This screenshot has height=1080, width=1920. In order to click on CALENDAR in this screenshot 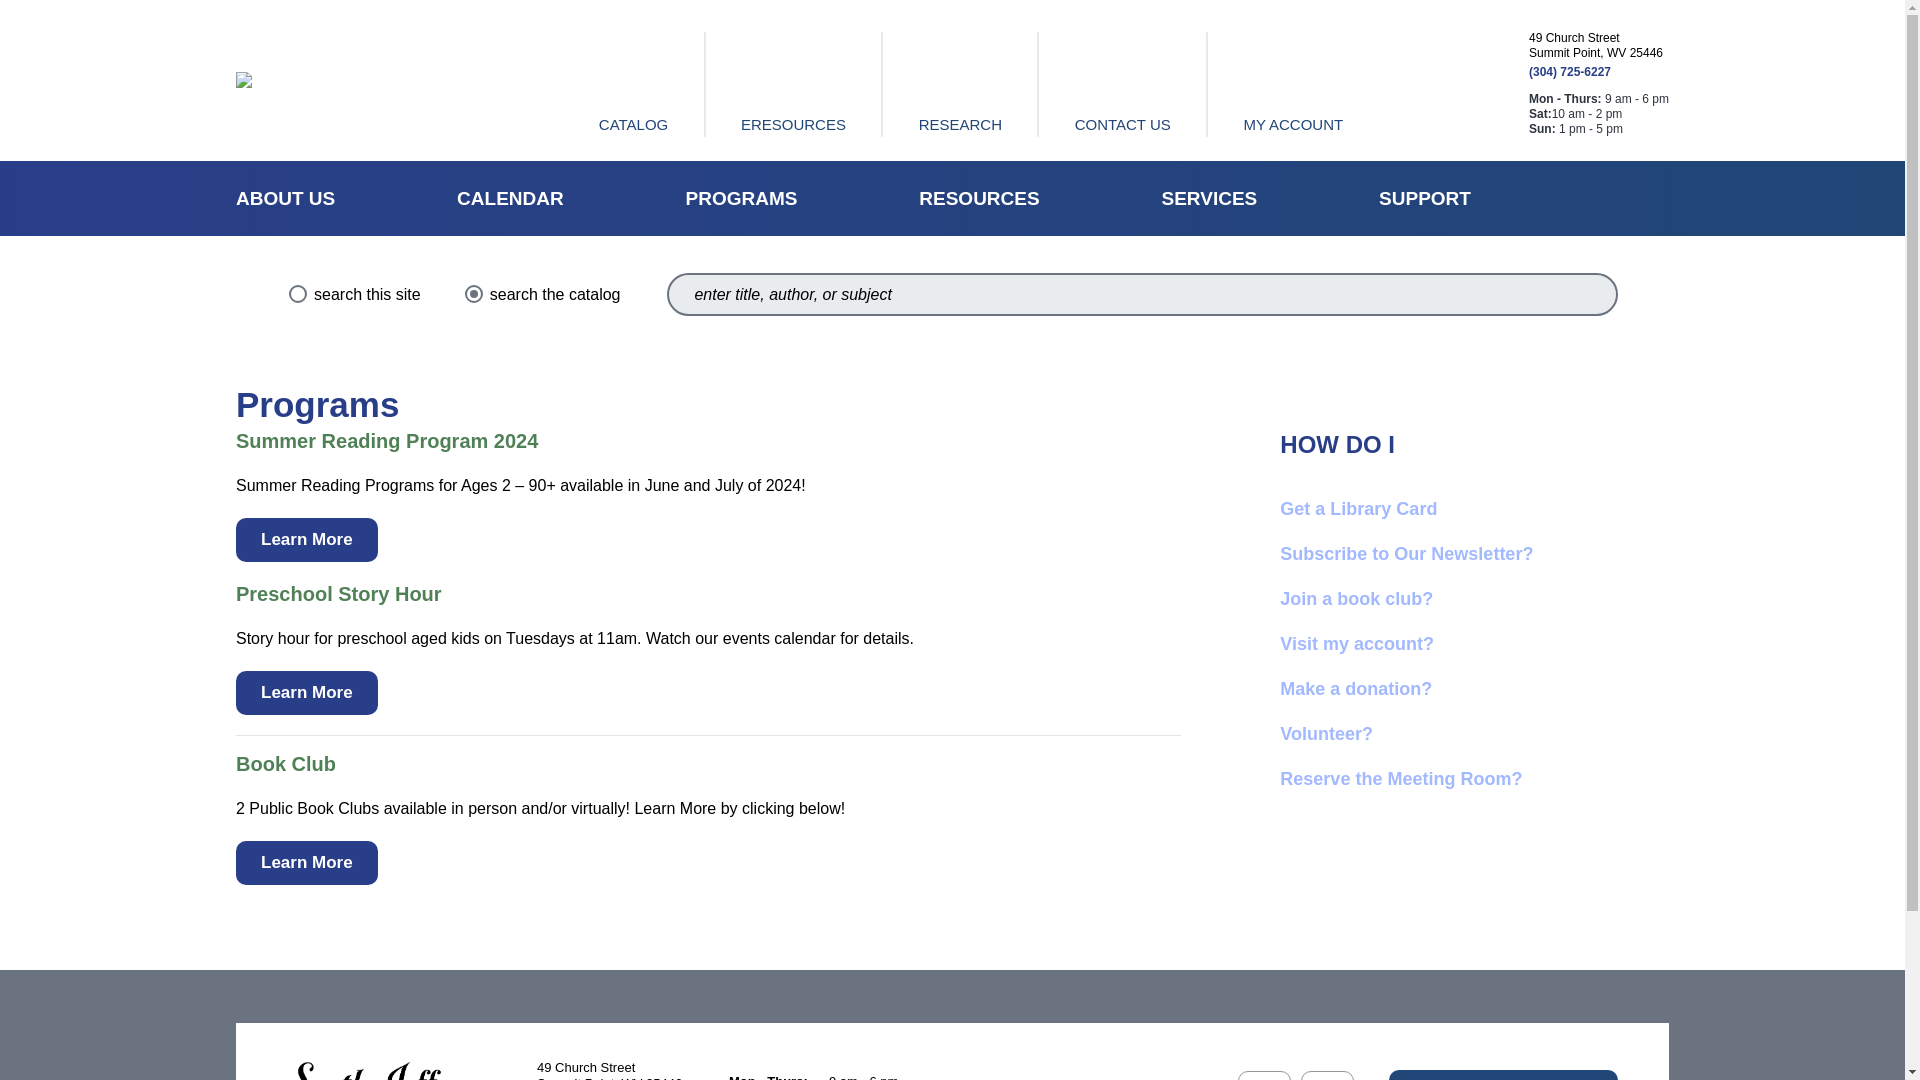, I will do `click(510, 198)`.